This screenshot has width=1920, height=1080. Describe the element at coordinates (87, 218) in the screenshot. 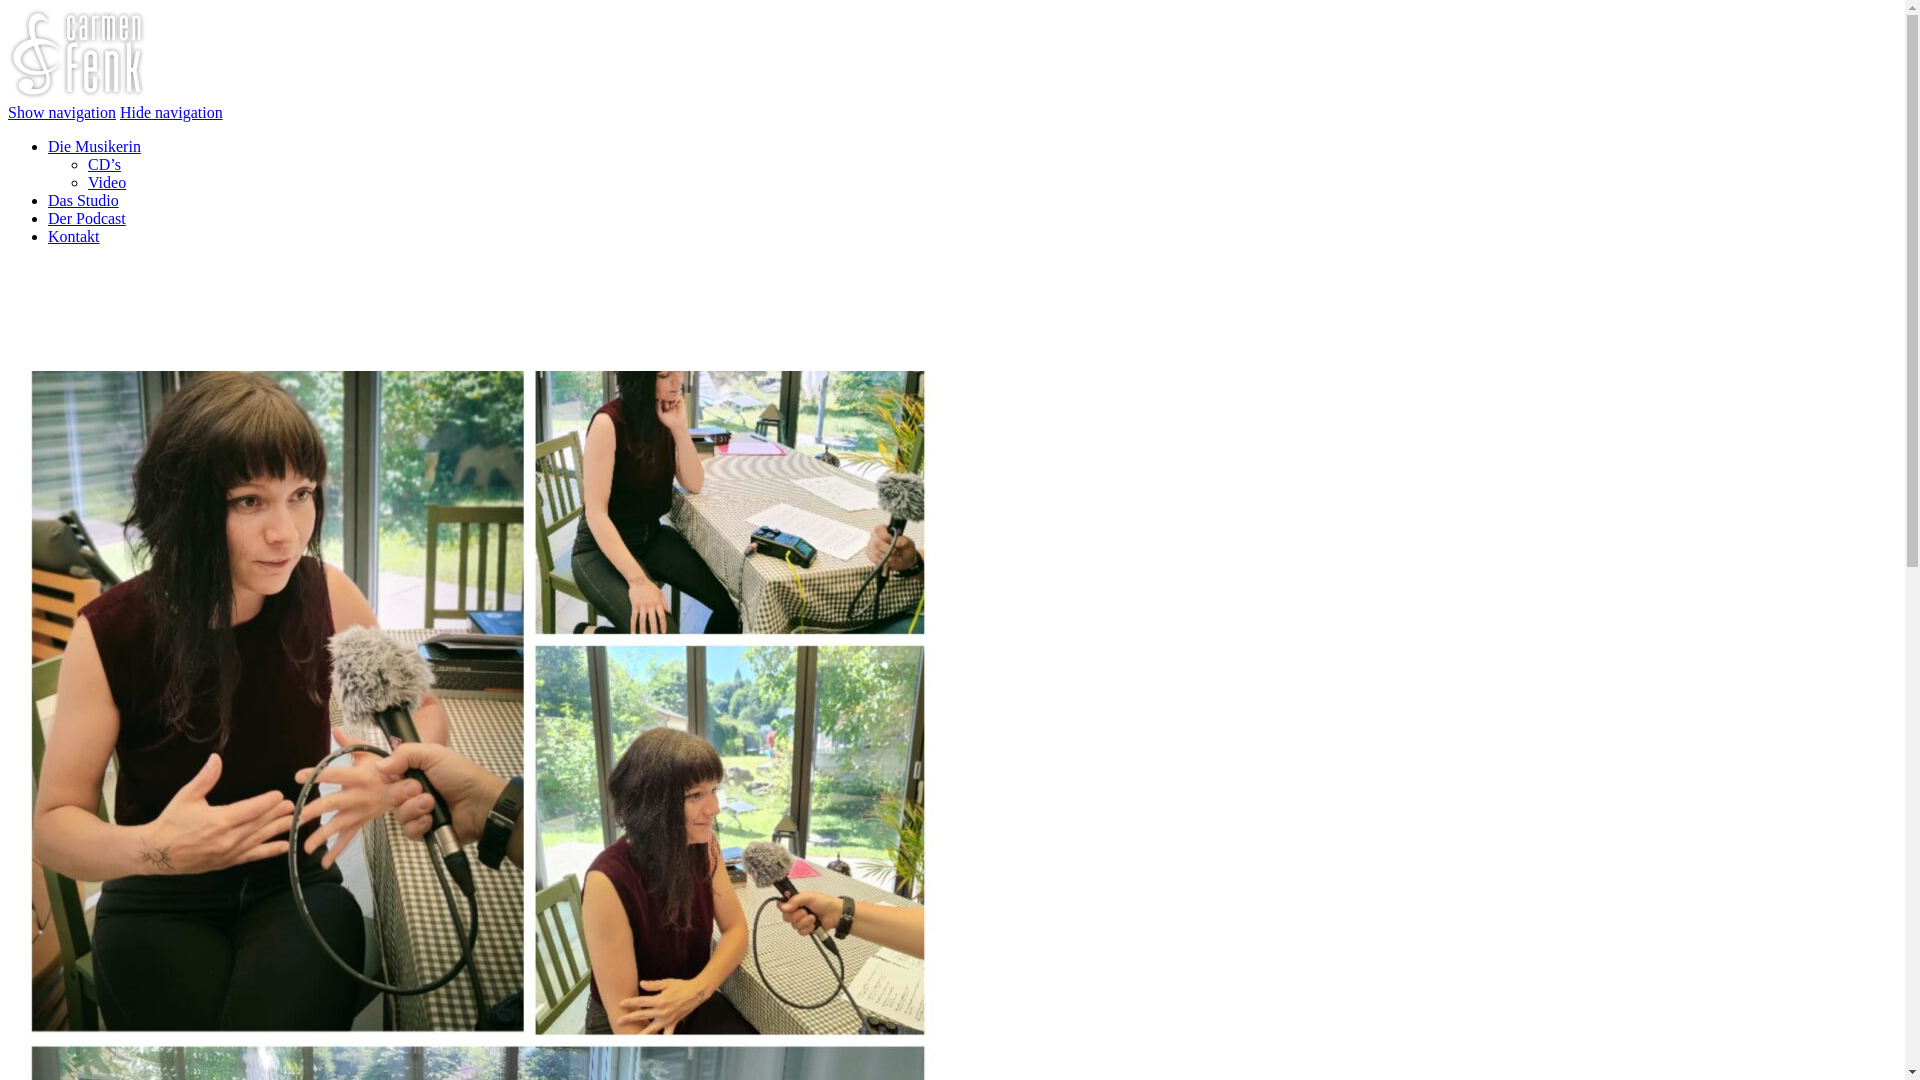

I see `Der Podcast` at that location.